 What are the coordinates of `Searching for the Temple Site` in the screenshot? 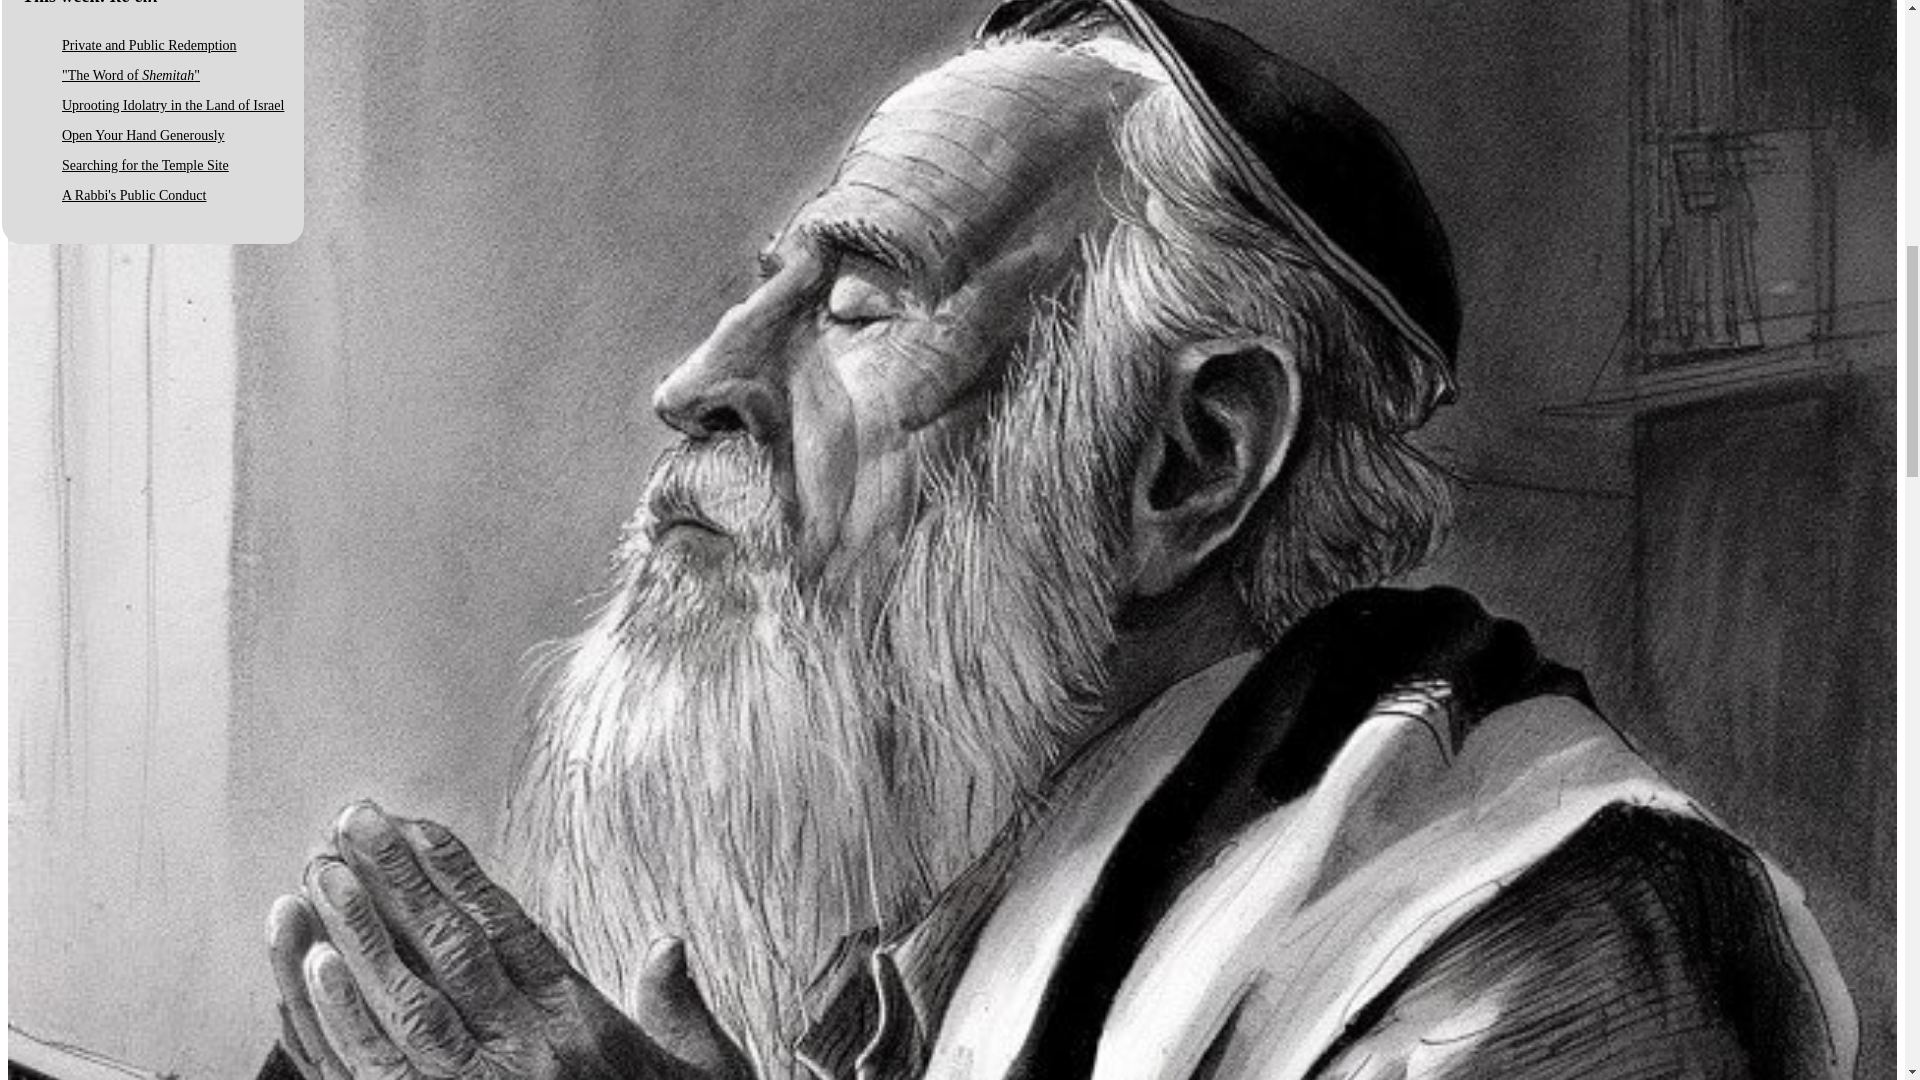 It's located at (144, 164).